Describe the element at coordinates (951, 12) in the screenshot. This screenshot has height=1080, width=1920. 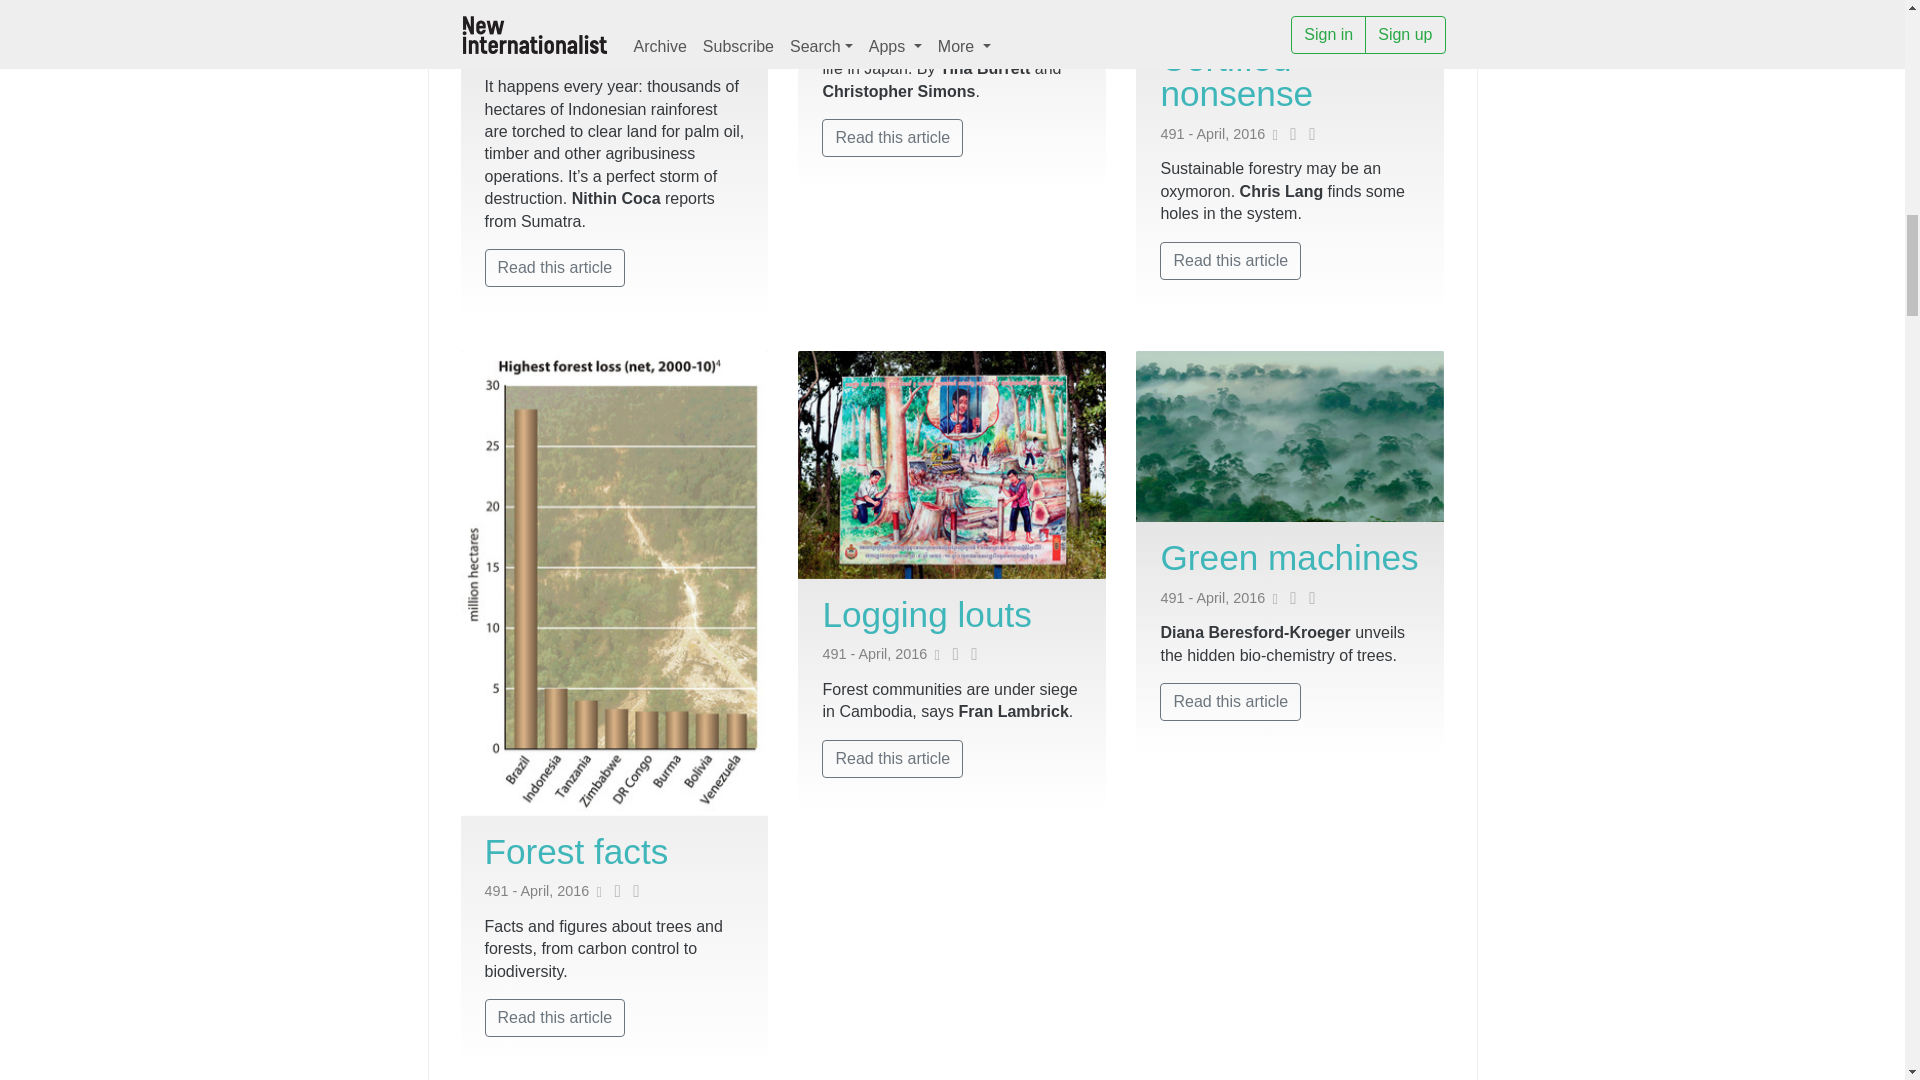
I see `Tweet about this article` at that location.